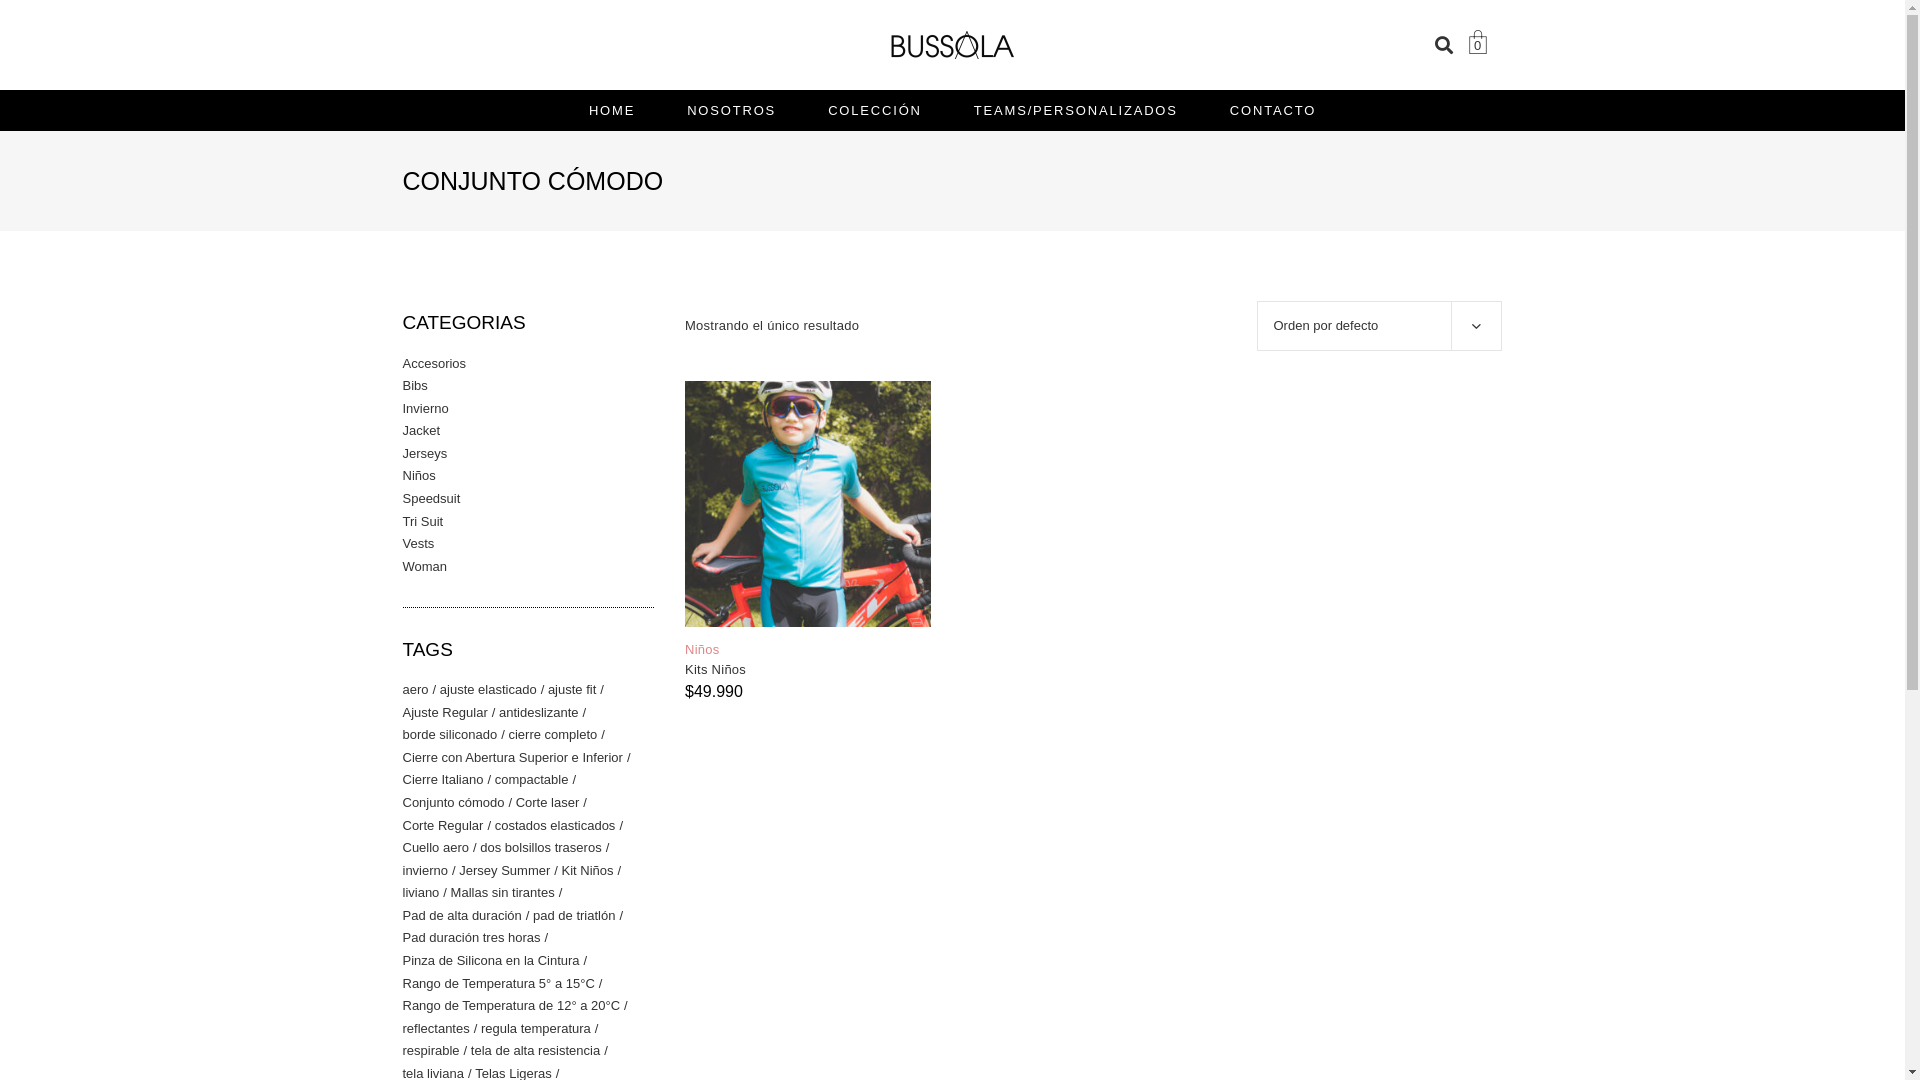 Image resolution: width=1920 pixels, height=1080 pixels. Describe the element at coordinates (666, 609) in the screenshot. I see `SELECCIONAR OPCIONES` at that location.